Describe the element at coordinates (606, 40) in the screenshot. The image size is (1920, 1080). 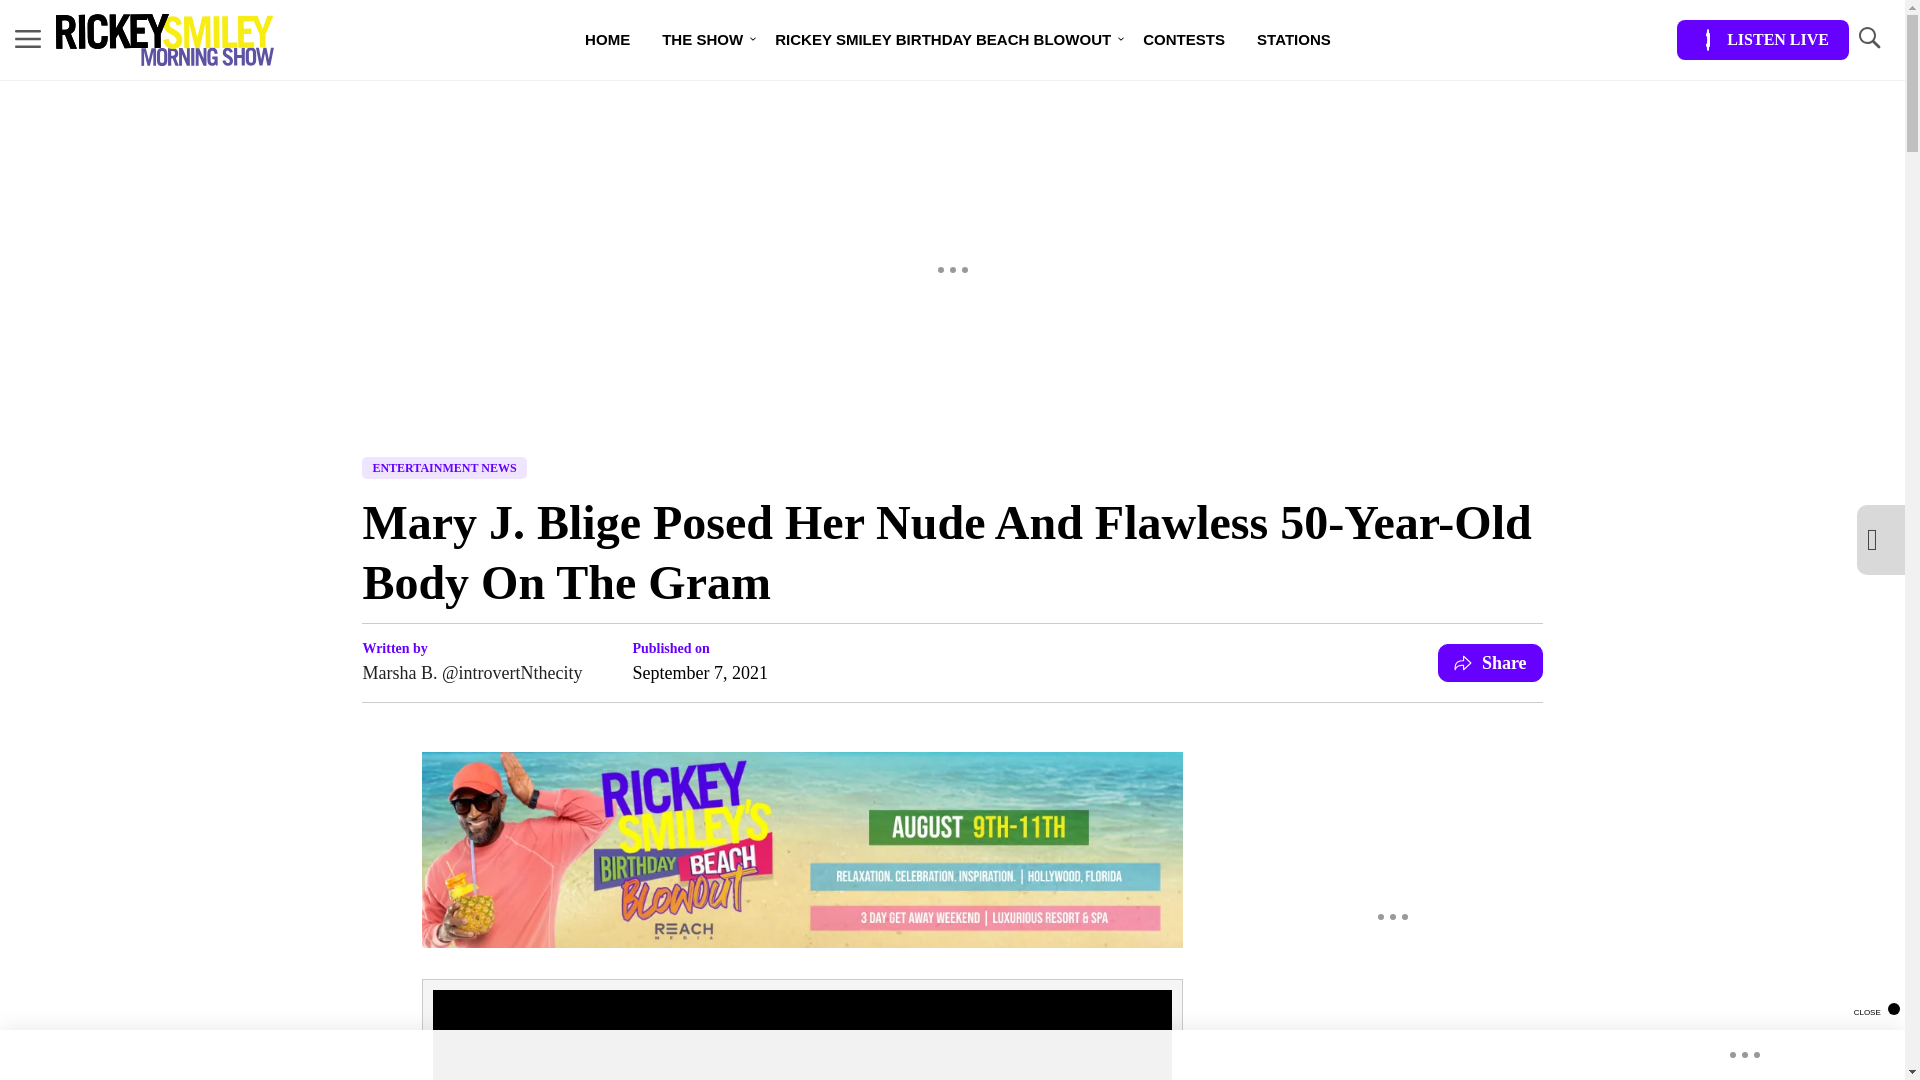
I see `HOME` at that location.